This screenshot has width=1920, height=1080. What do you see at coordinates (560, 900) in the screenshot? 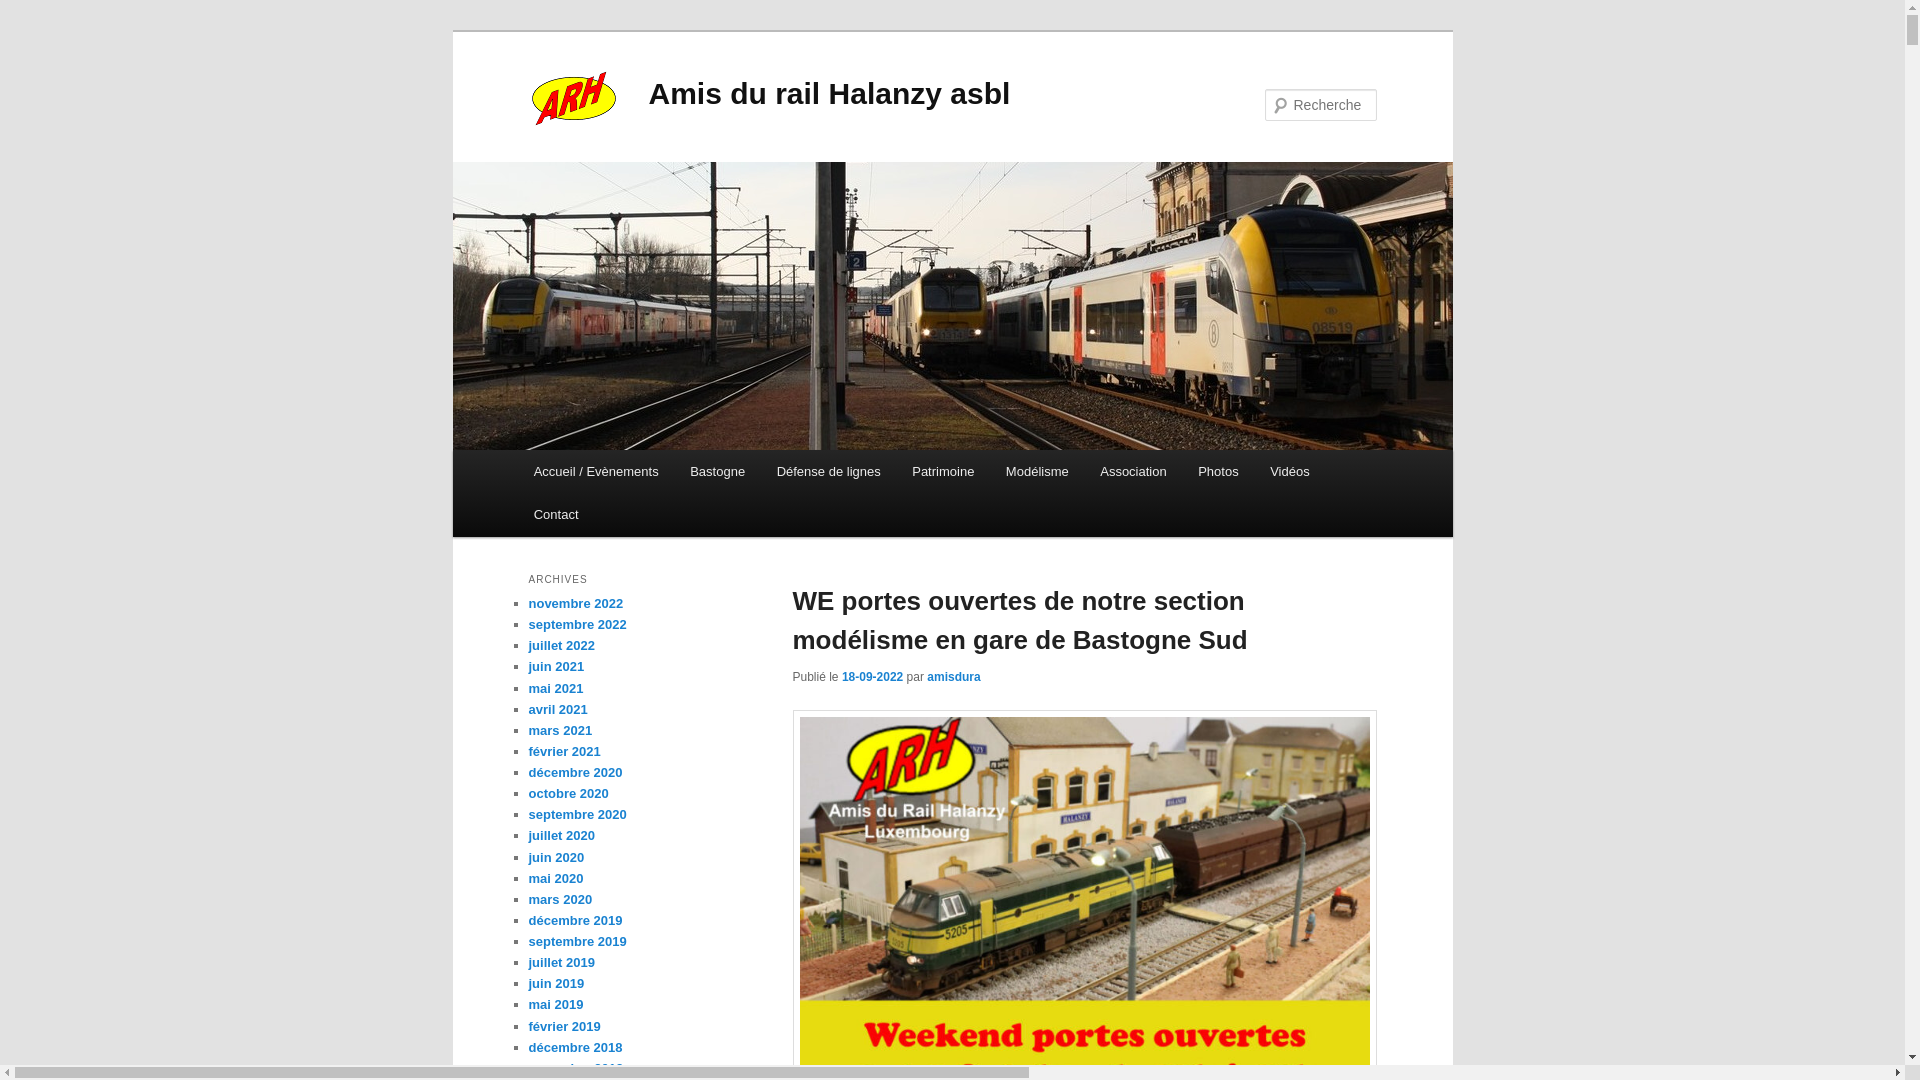
I see `mars 2020` at bounding box center [560, 900].